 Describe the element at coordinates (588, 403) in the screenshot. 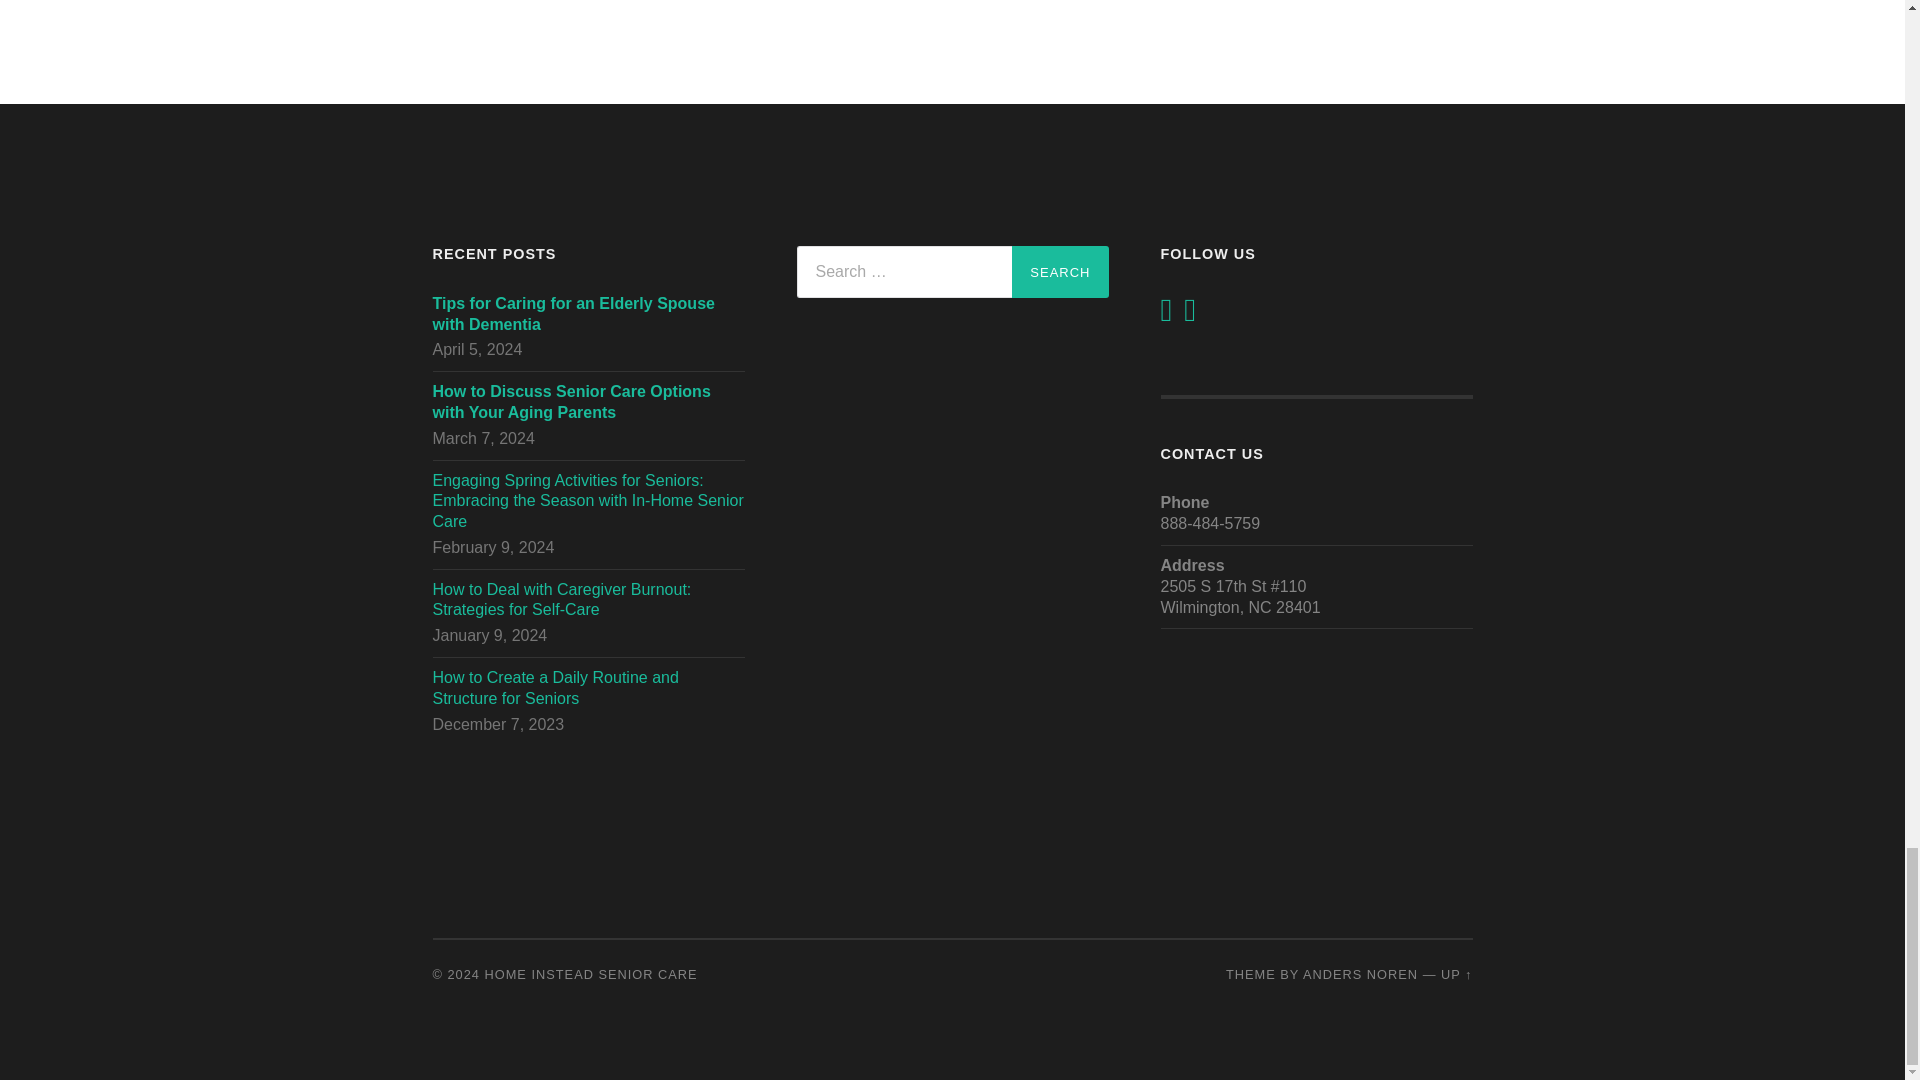

I see `How to Discuss Senior Care Options with Your Aging Parents` at that location.